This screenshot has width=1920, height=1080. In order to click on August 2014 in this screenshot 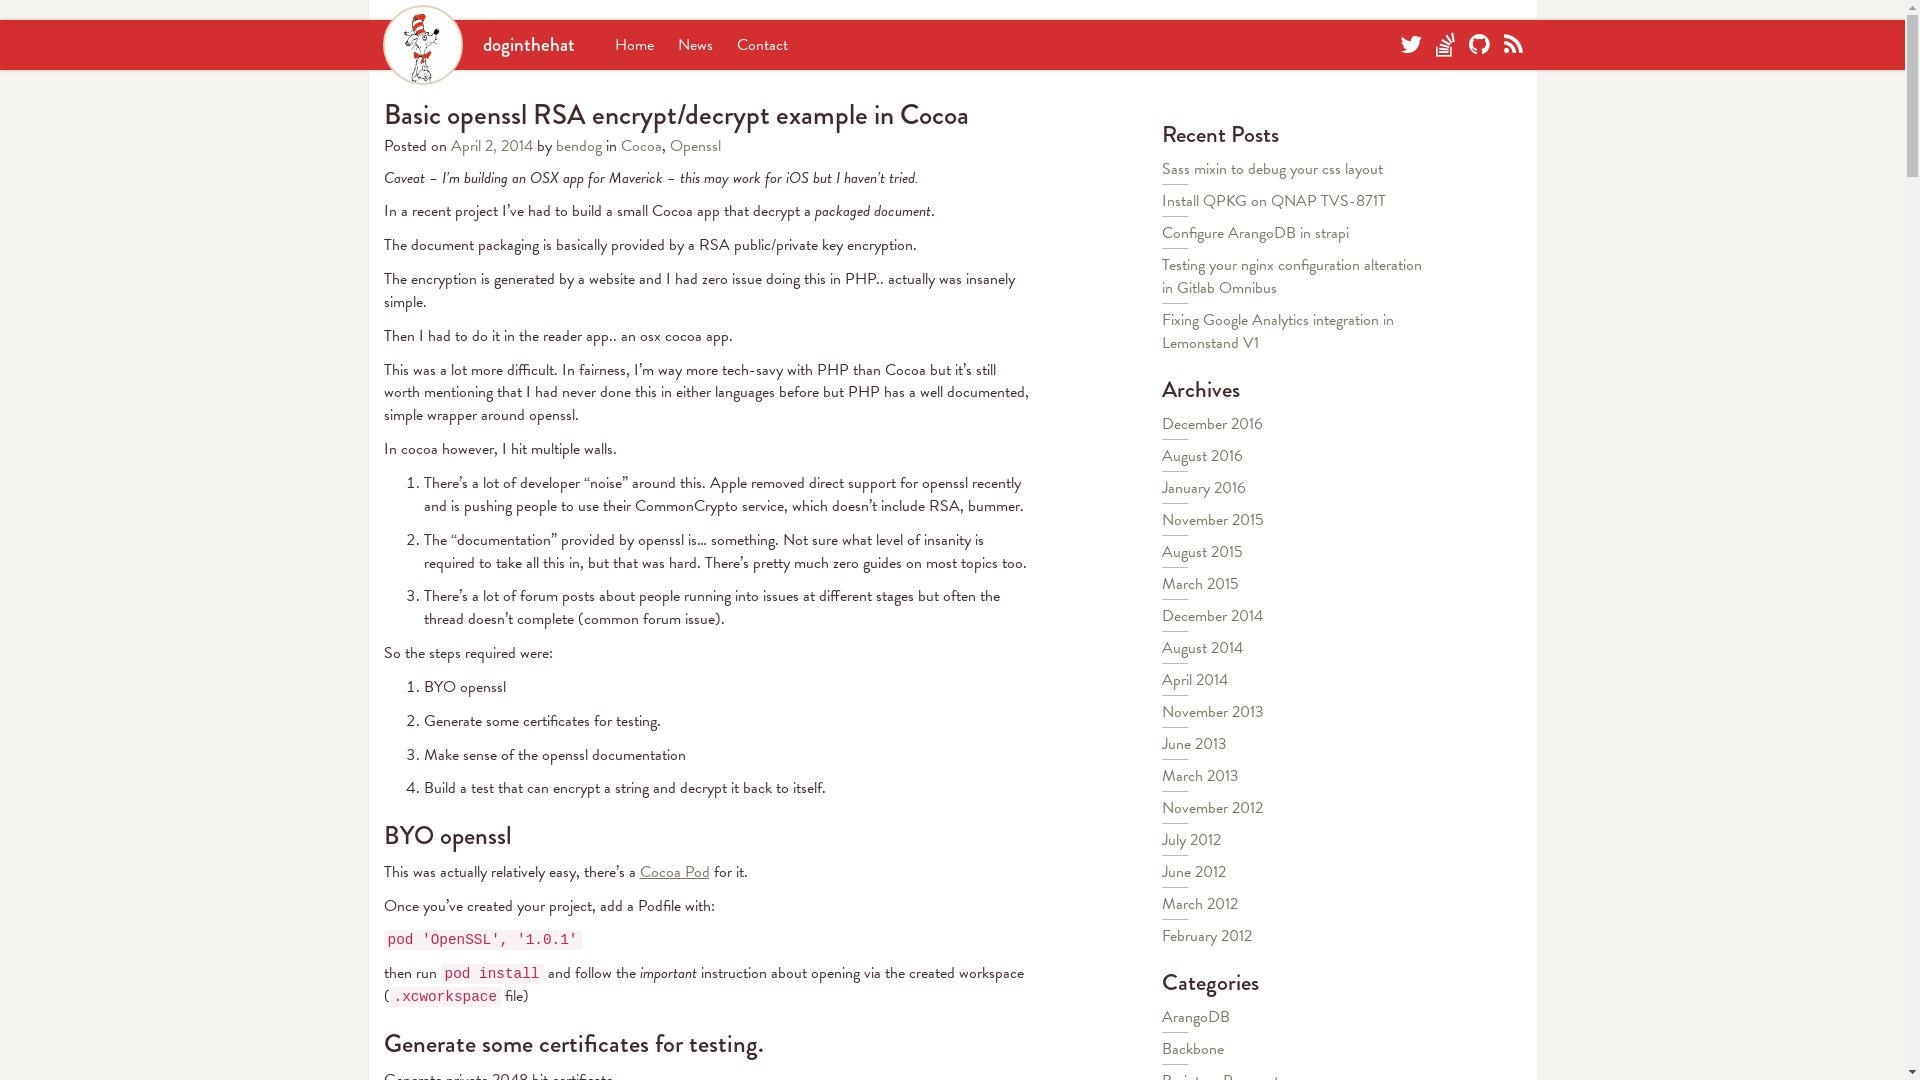, I will do `click(1202, 648)`.